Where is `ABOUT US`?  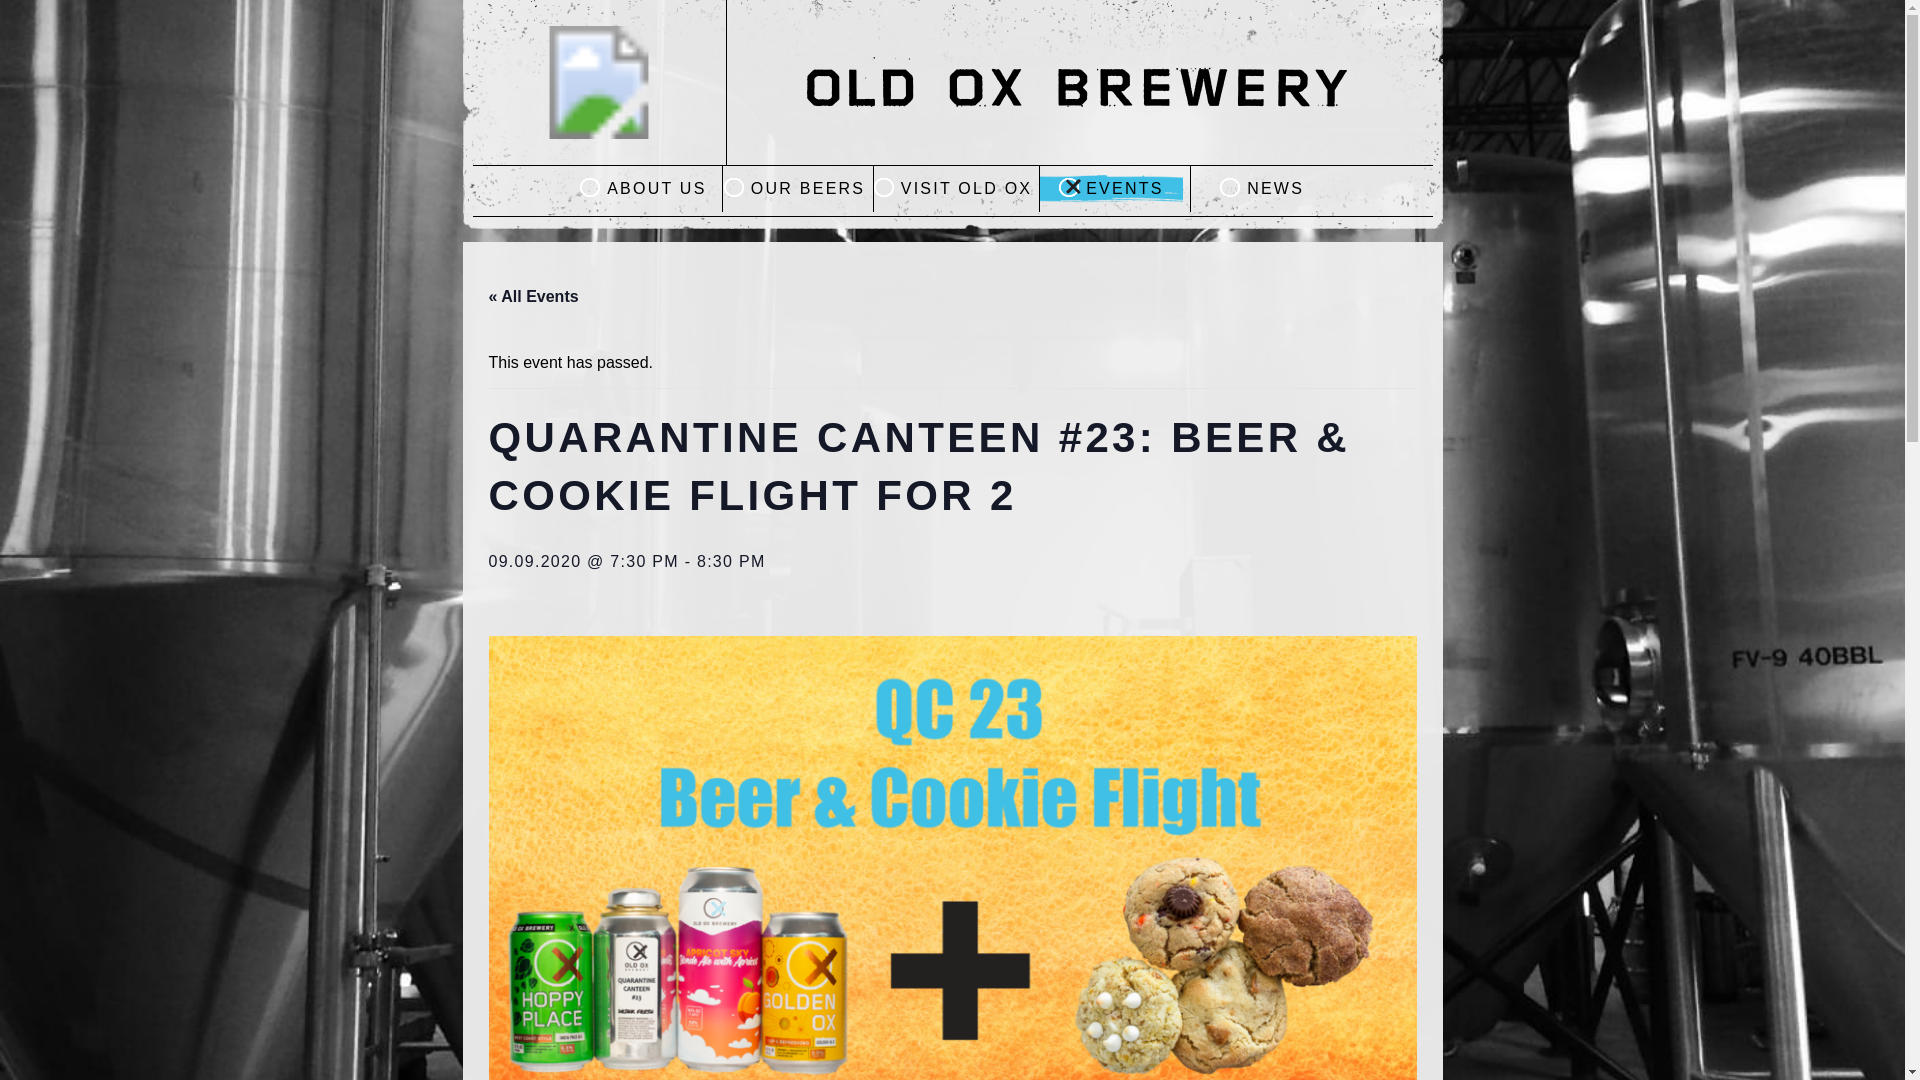 ABOUT US is located at coordinates (642, 188).